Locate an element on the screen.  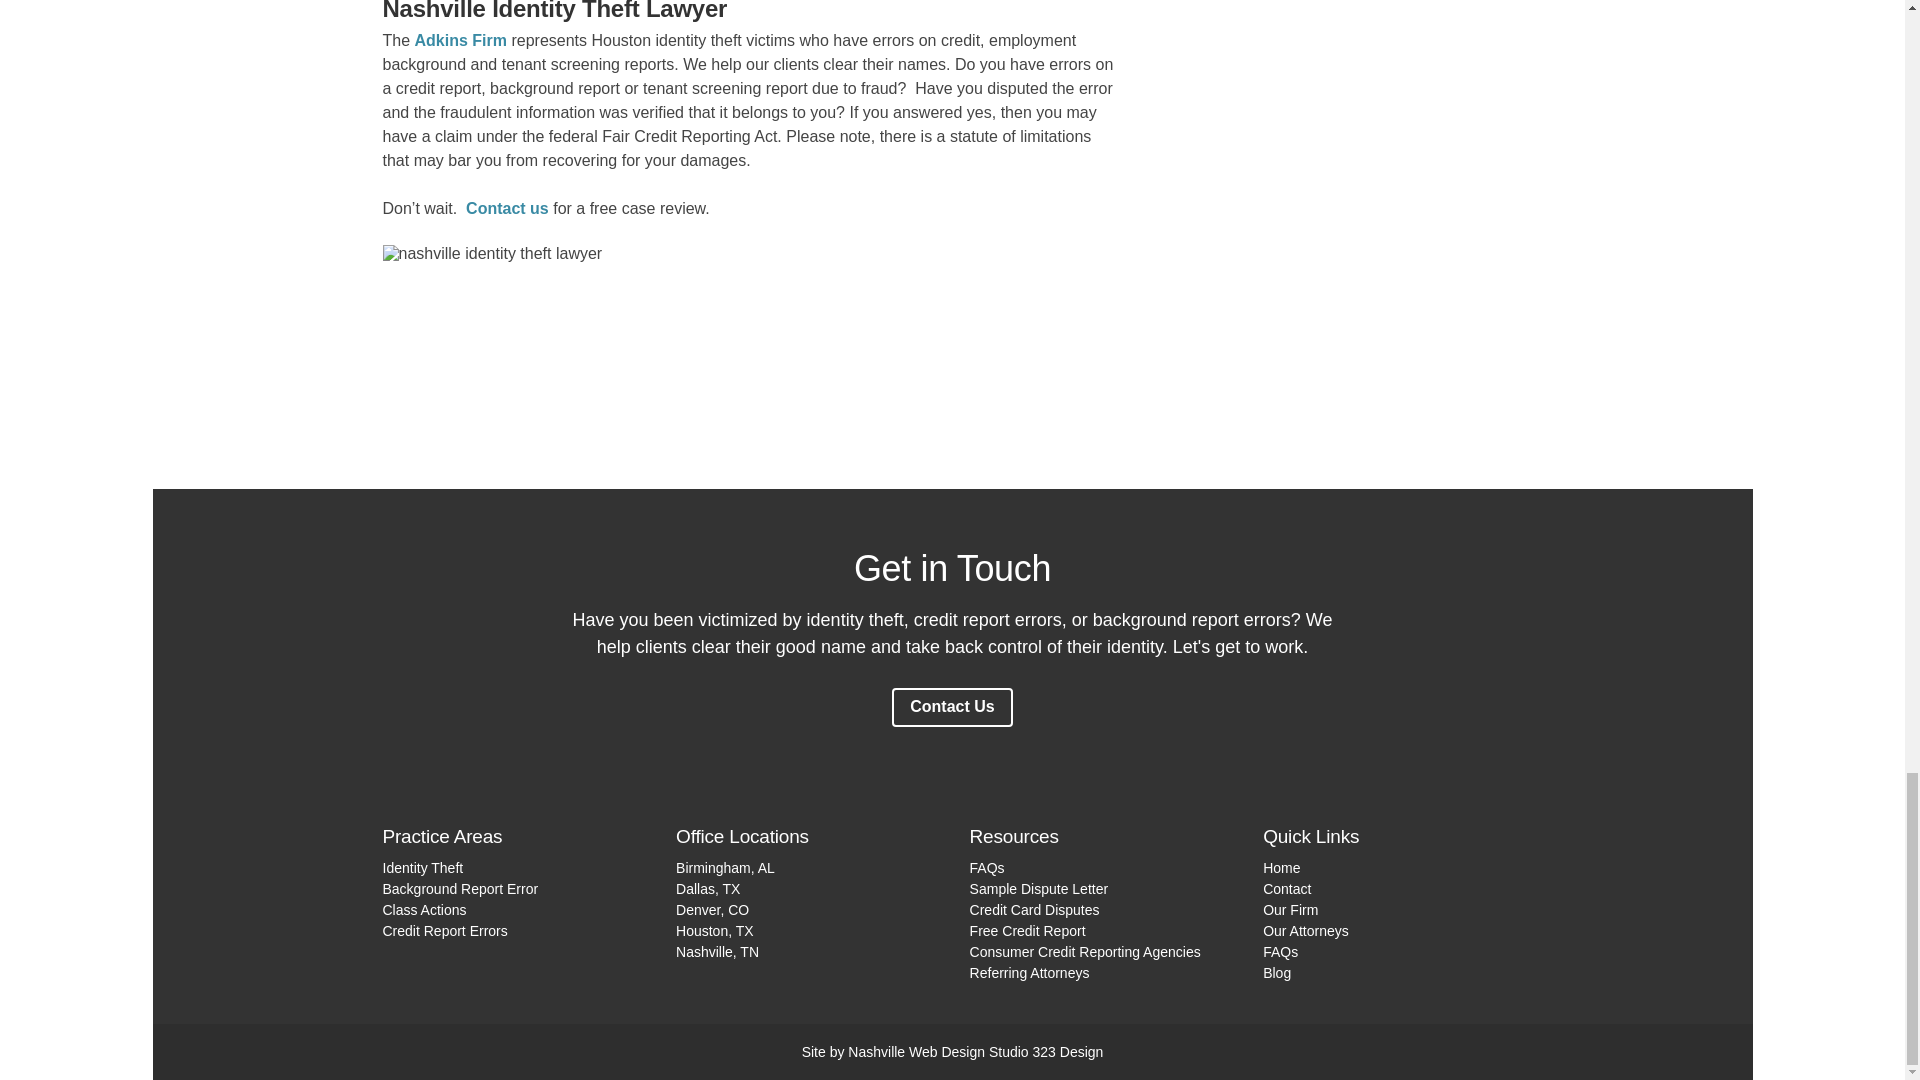
Background Report Error Lawyers is located at coordinates (460, 889).